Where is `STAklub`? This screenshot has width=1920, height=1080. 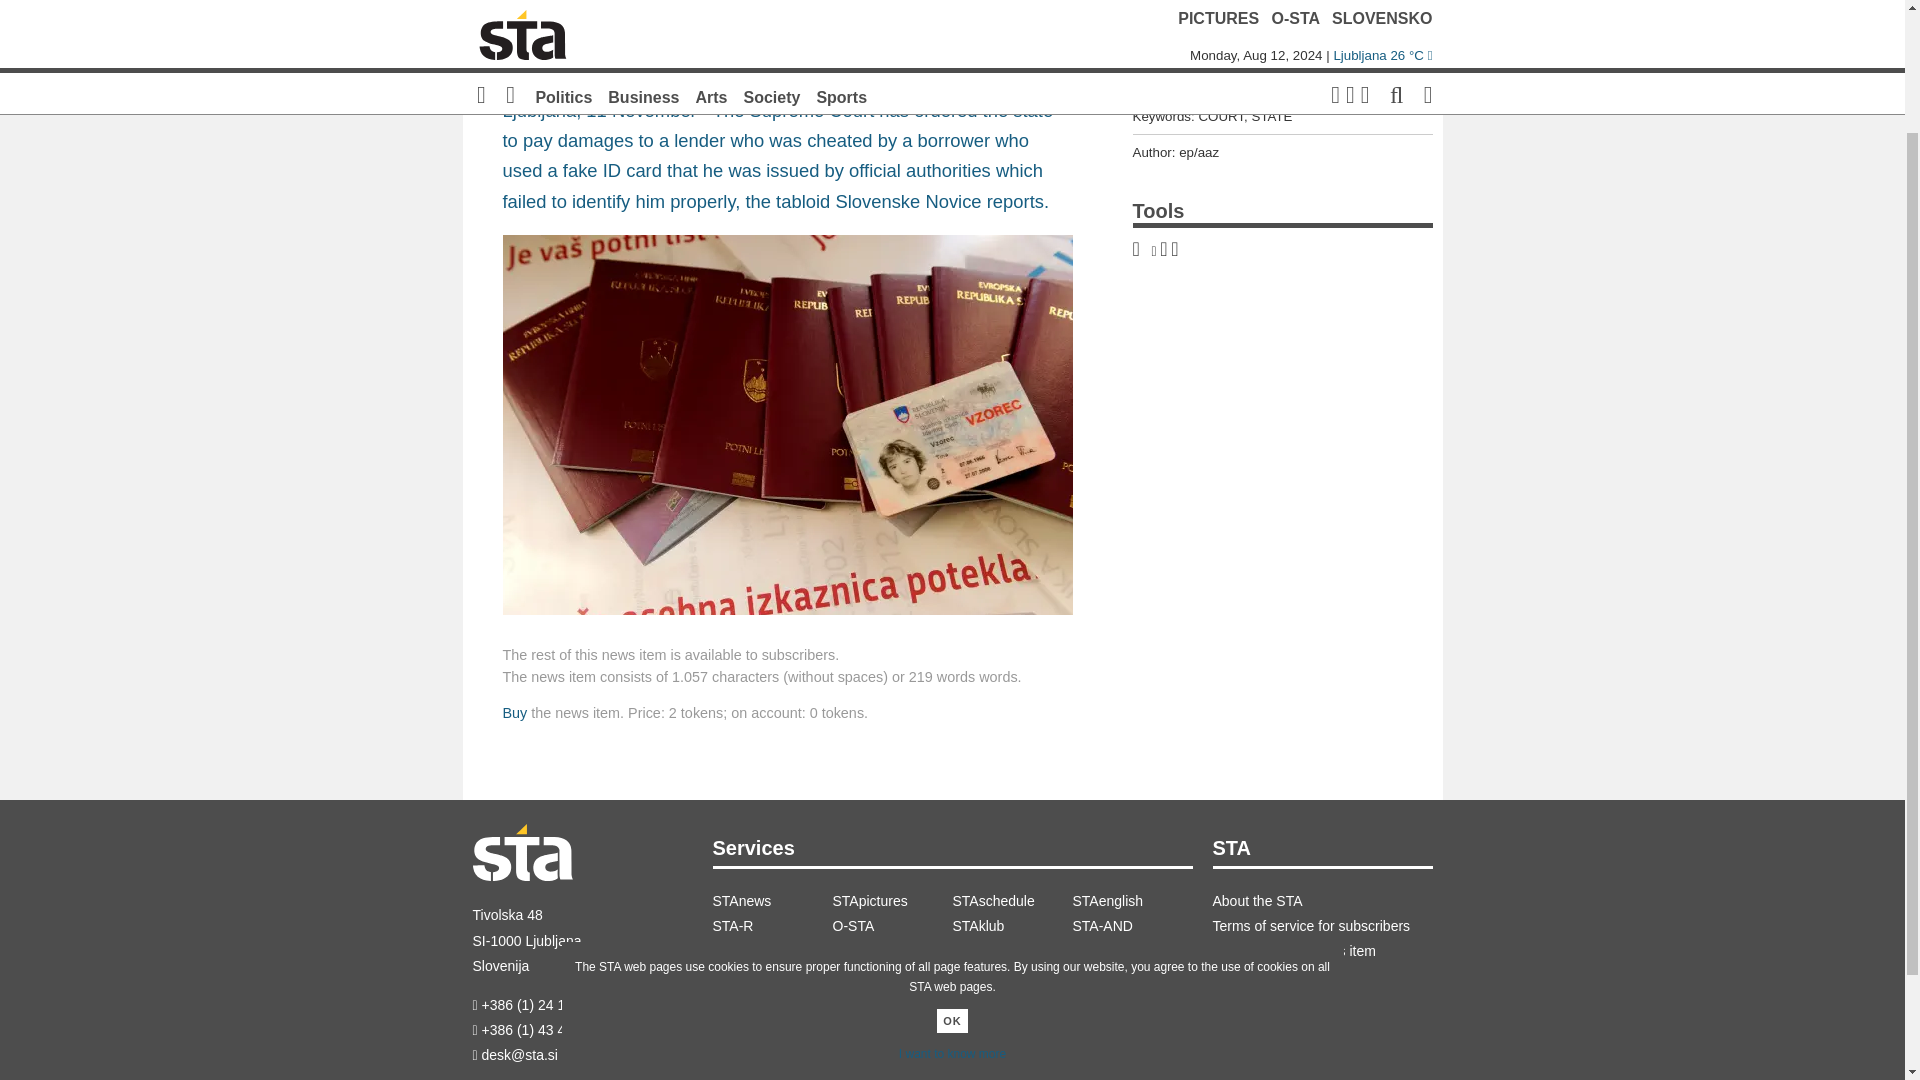 STAklub is located at coordinates (1012, 926).